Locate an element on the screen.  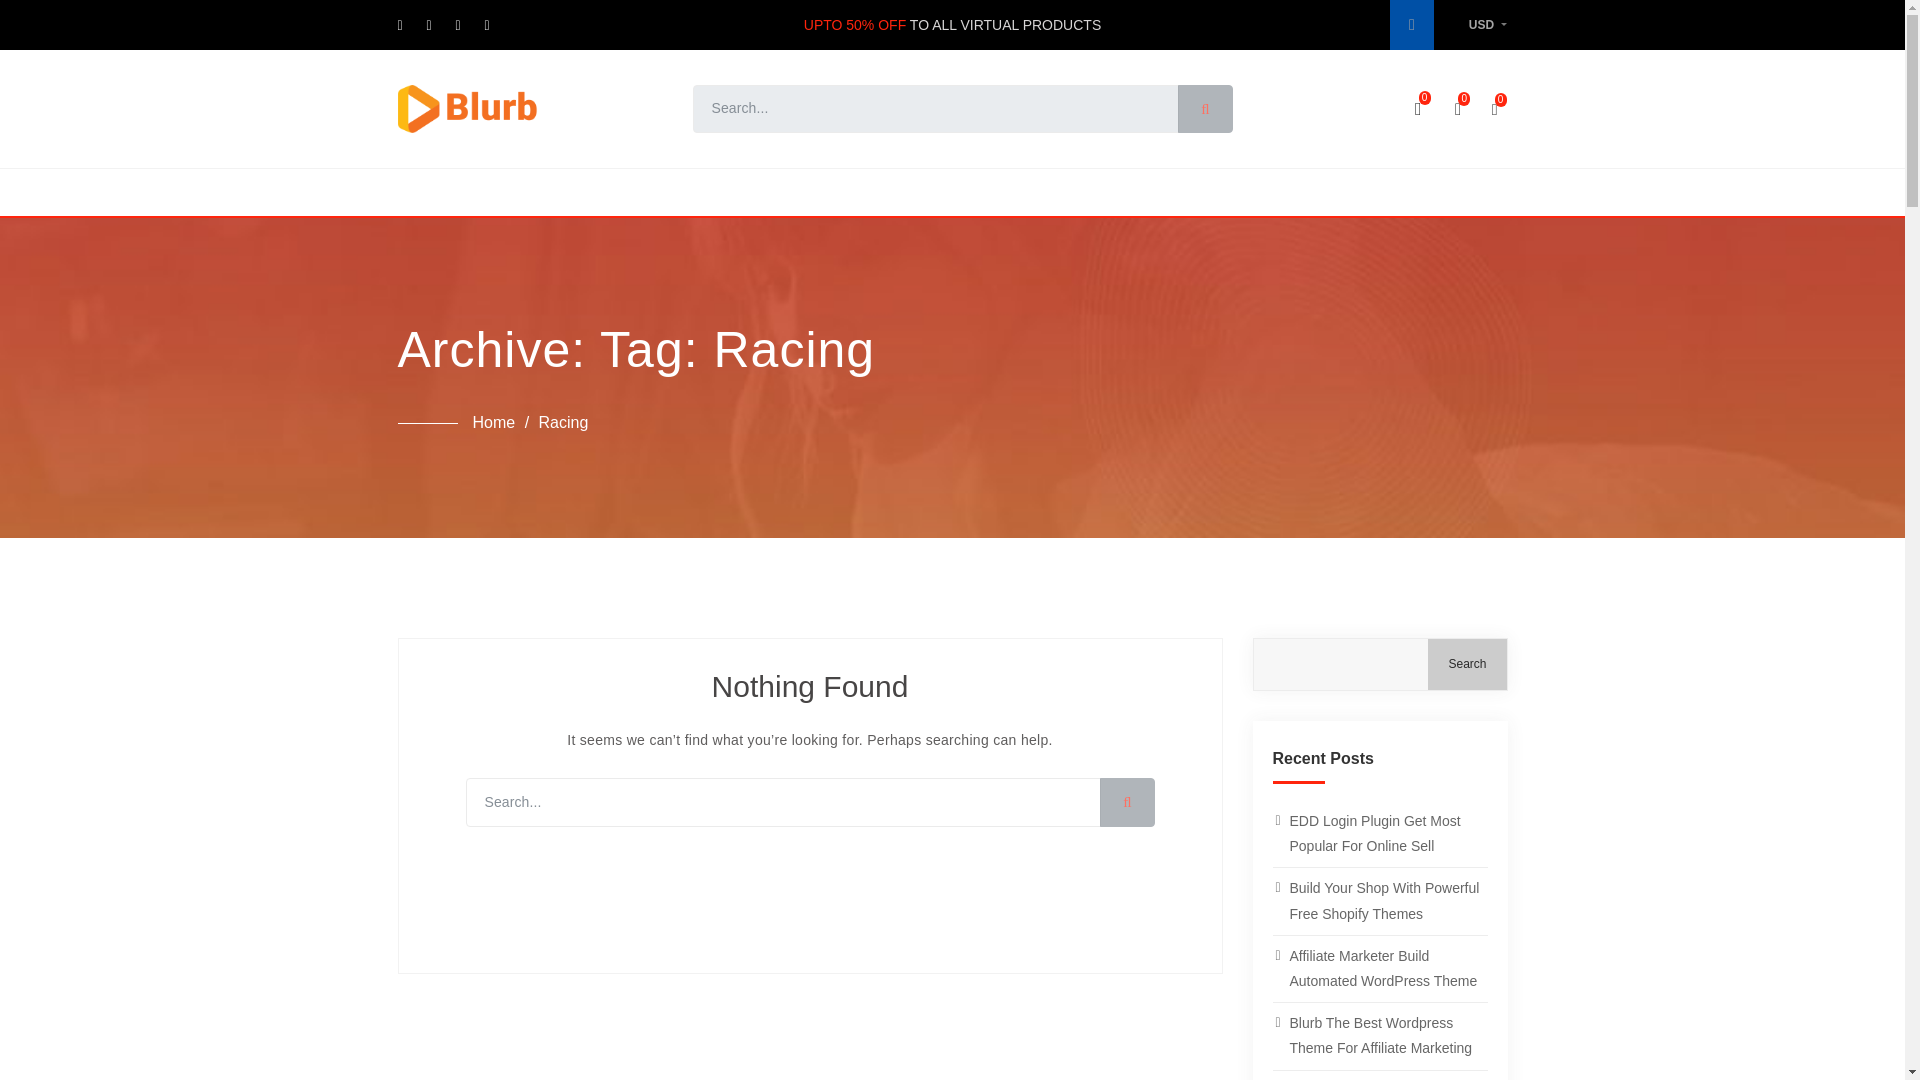
Build Your Shop With Powerful Free Shopify Themes is located at coordinates (1378, 901).